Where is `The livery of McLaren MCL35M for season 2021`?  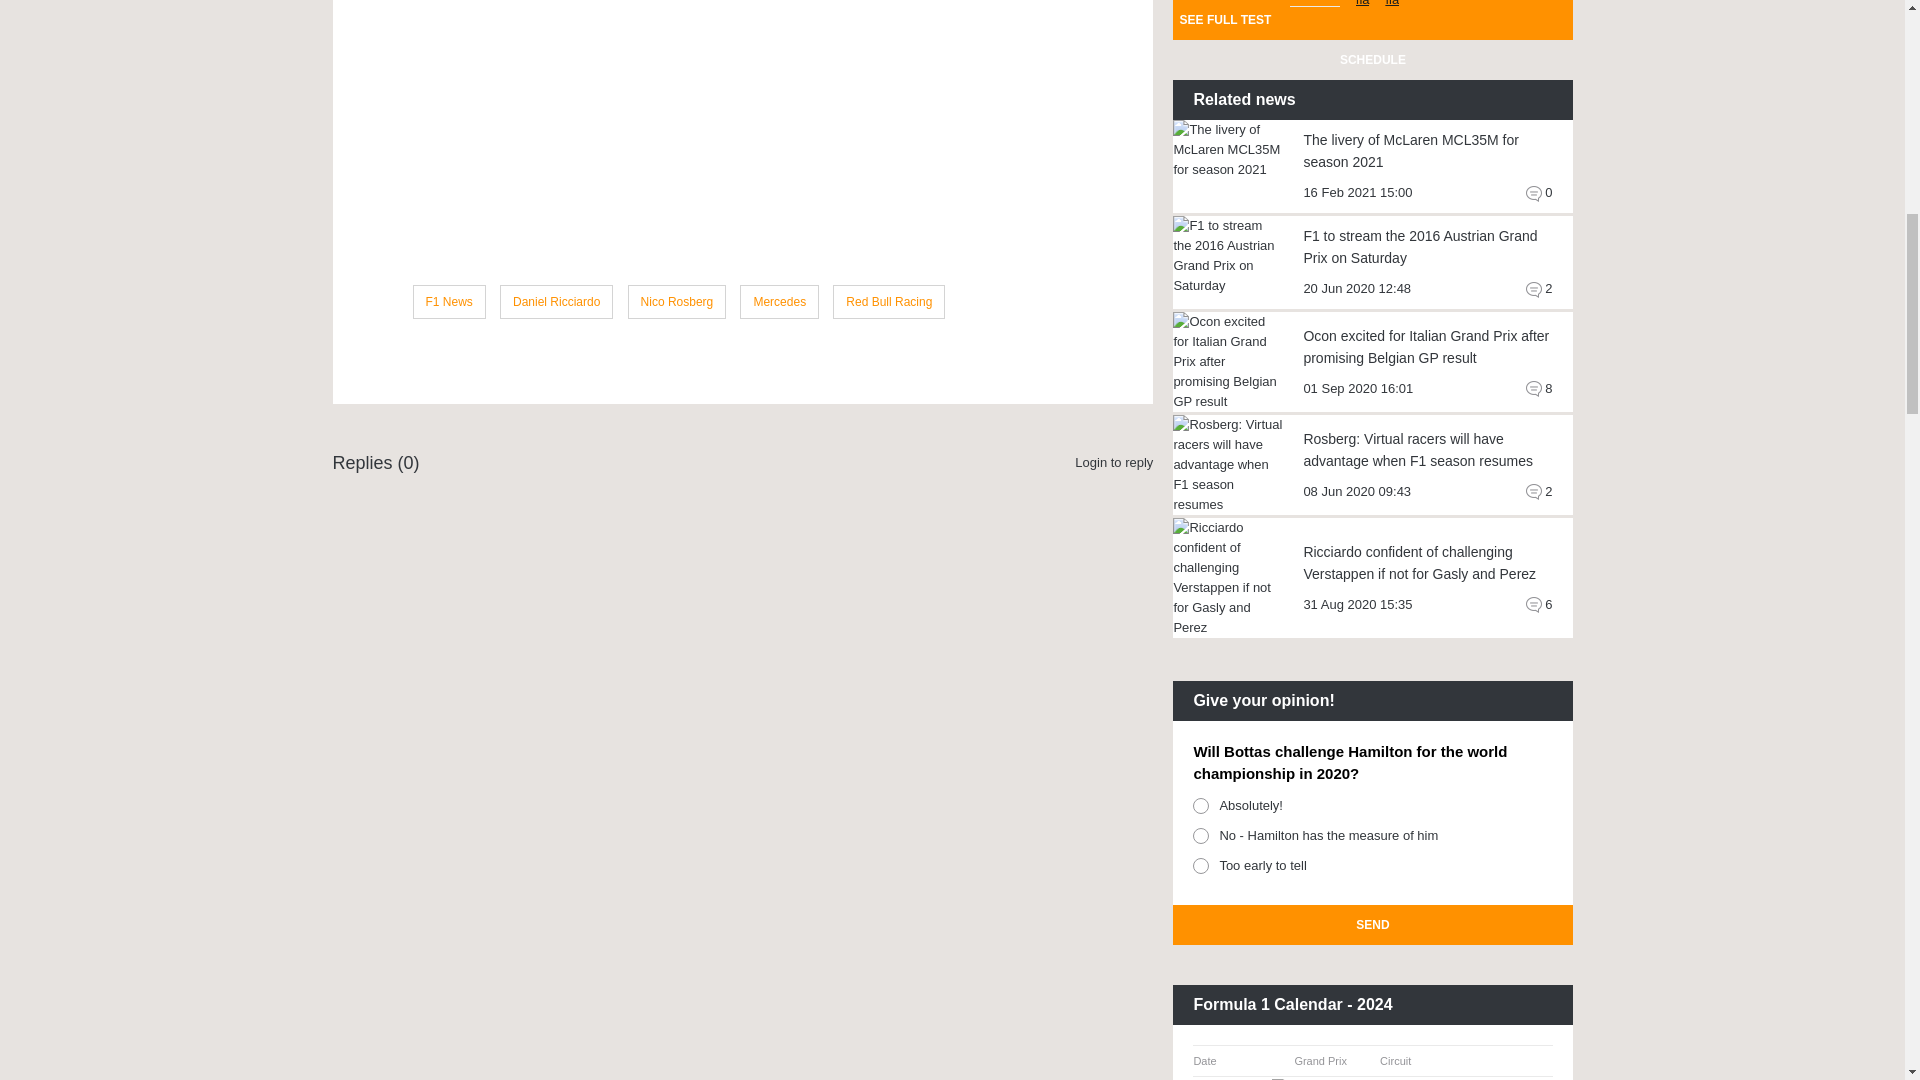 The livery of McLaren MCL35M for season 2021 is located at coordinates (1228, 150).